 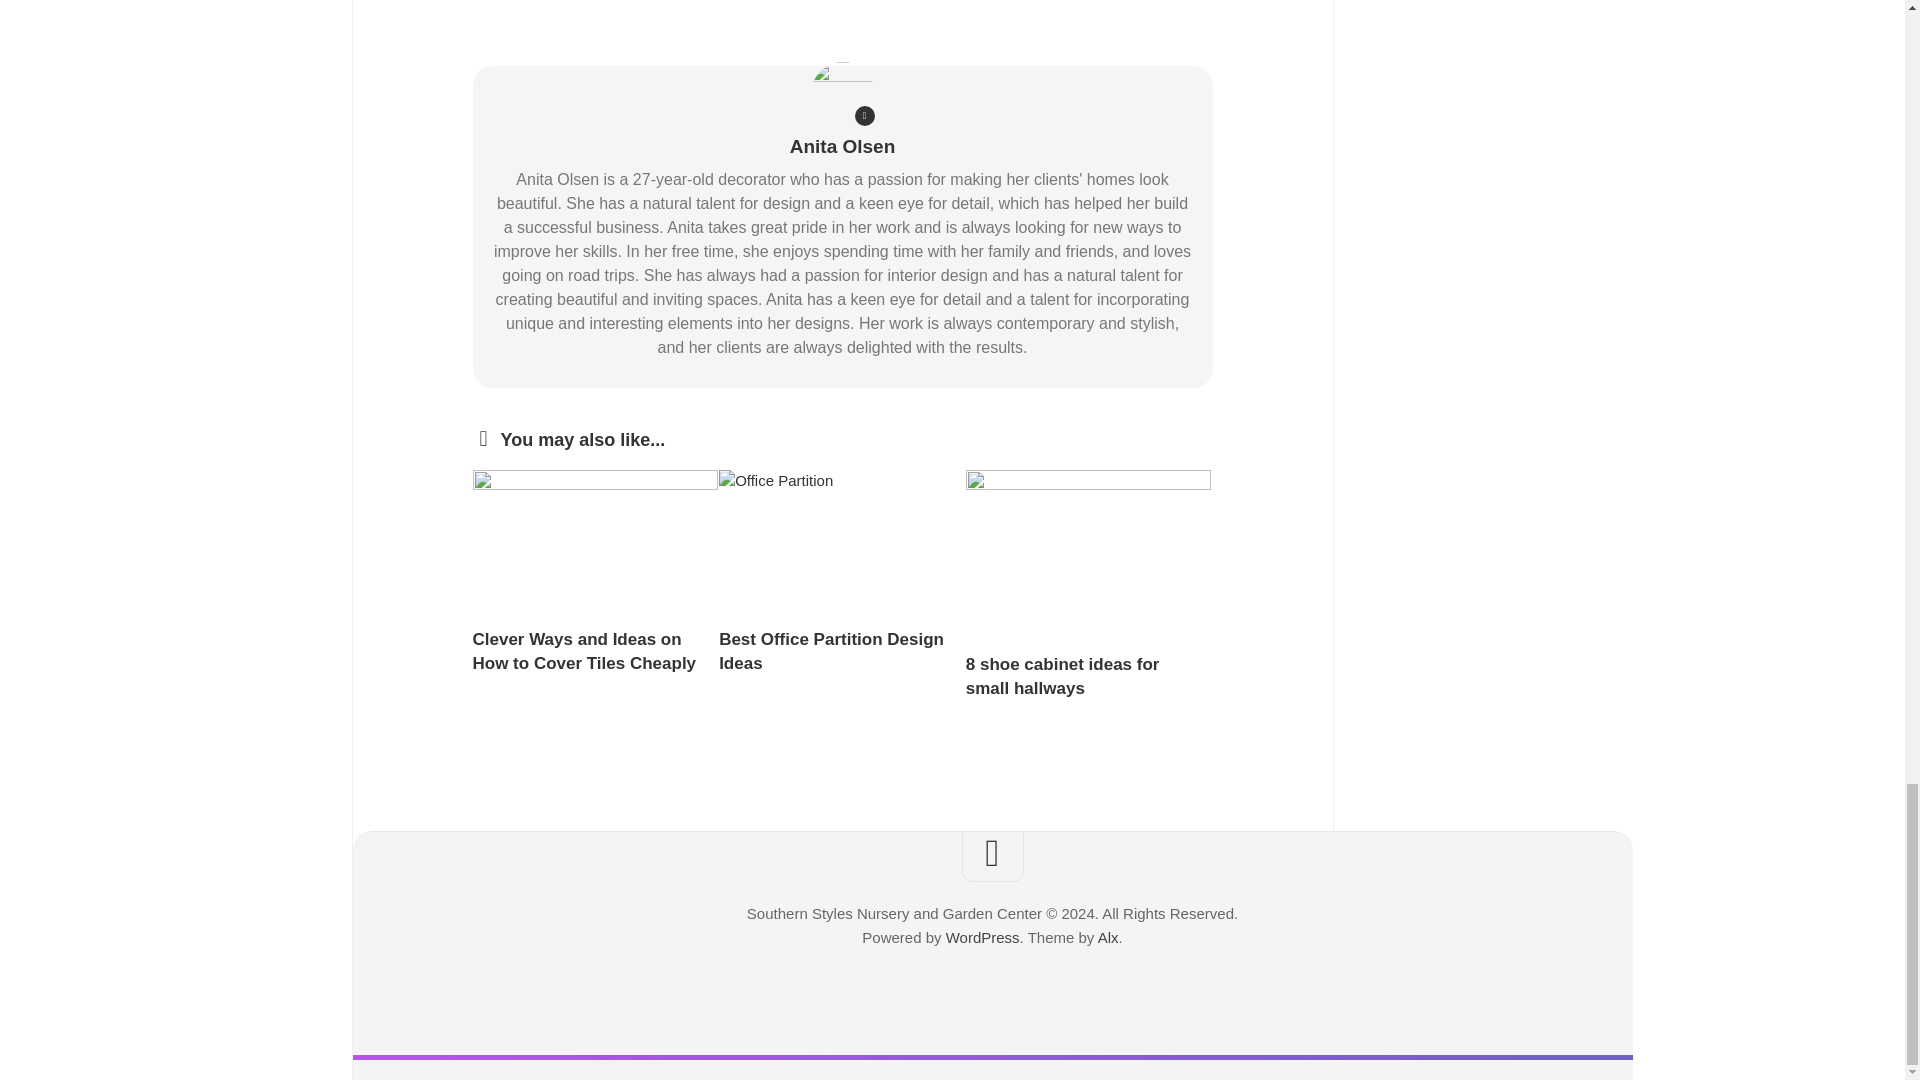 I want to click on 8 shoe cabinet ideas for small hallways, so click(x=1062, y=676).